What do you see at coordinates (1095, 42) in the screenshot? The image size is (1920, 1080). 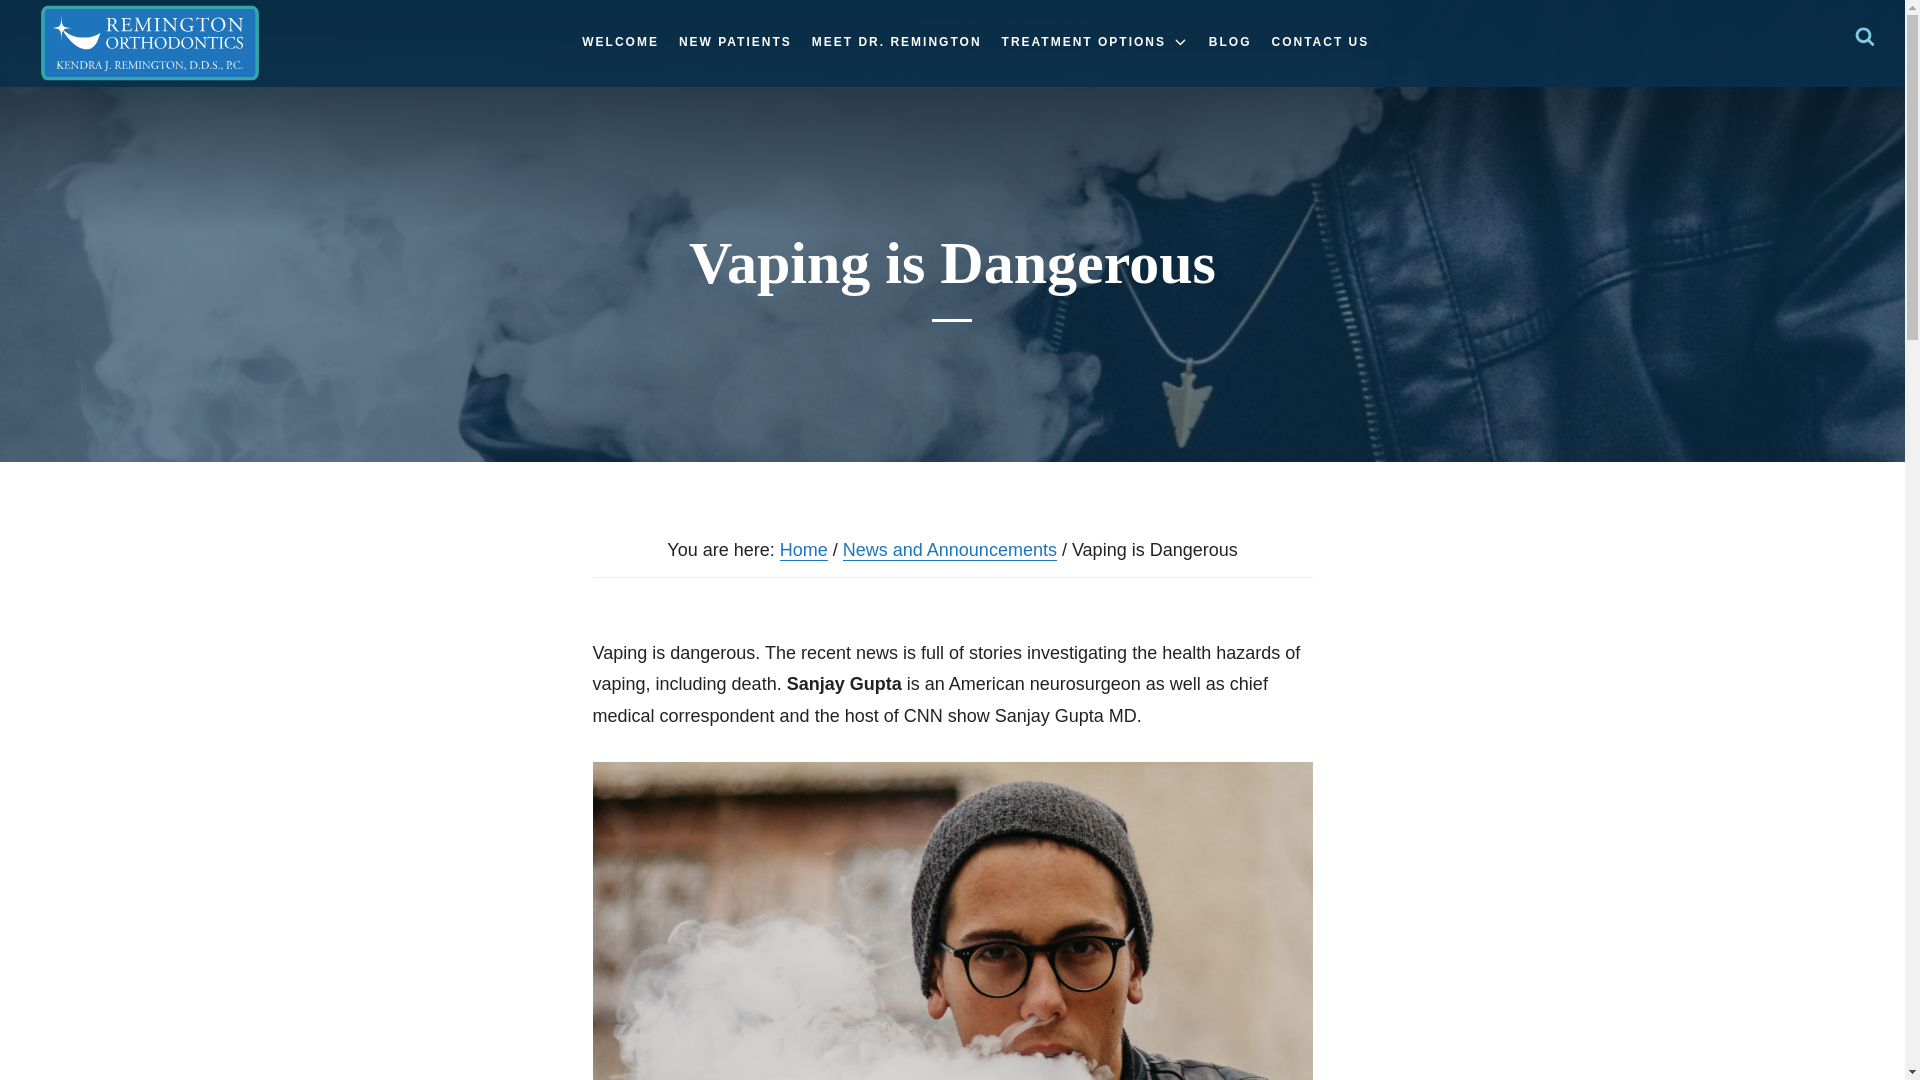 I see `TREATMENT OPTIONS` at bounding box center [1095, 42].